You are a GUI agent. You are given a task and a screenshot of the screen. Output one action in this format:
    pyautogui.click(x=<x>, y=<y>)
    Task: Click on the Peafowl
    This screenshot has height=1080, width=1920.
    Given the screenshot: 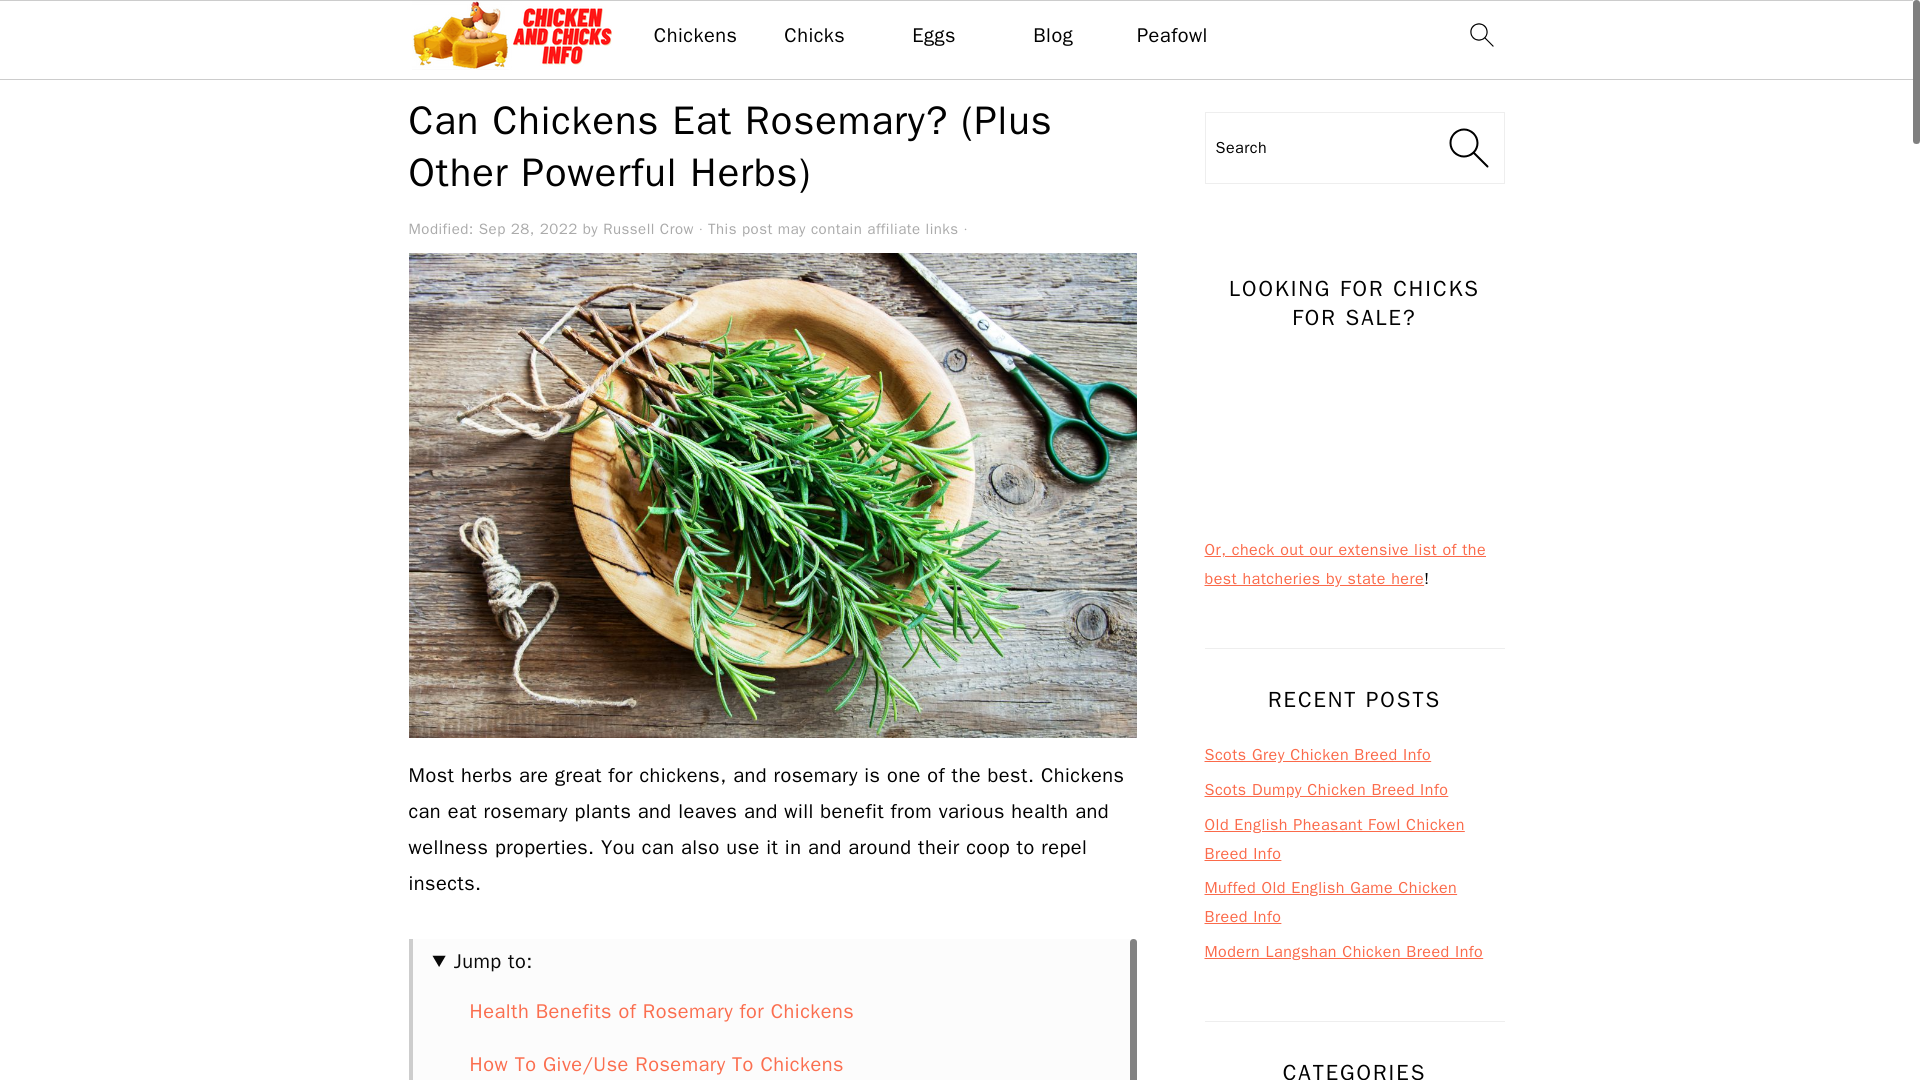 What is the action you would take?
    pyautogui.click(x=1172, y=35)
    